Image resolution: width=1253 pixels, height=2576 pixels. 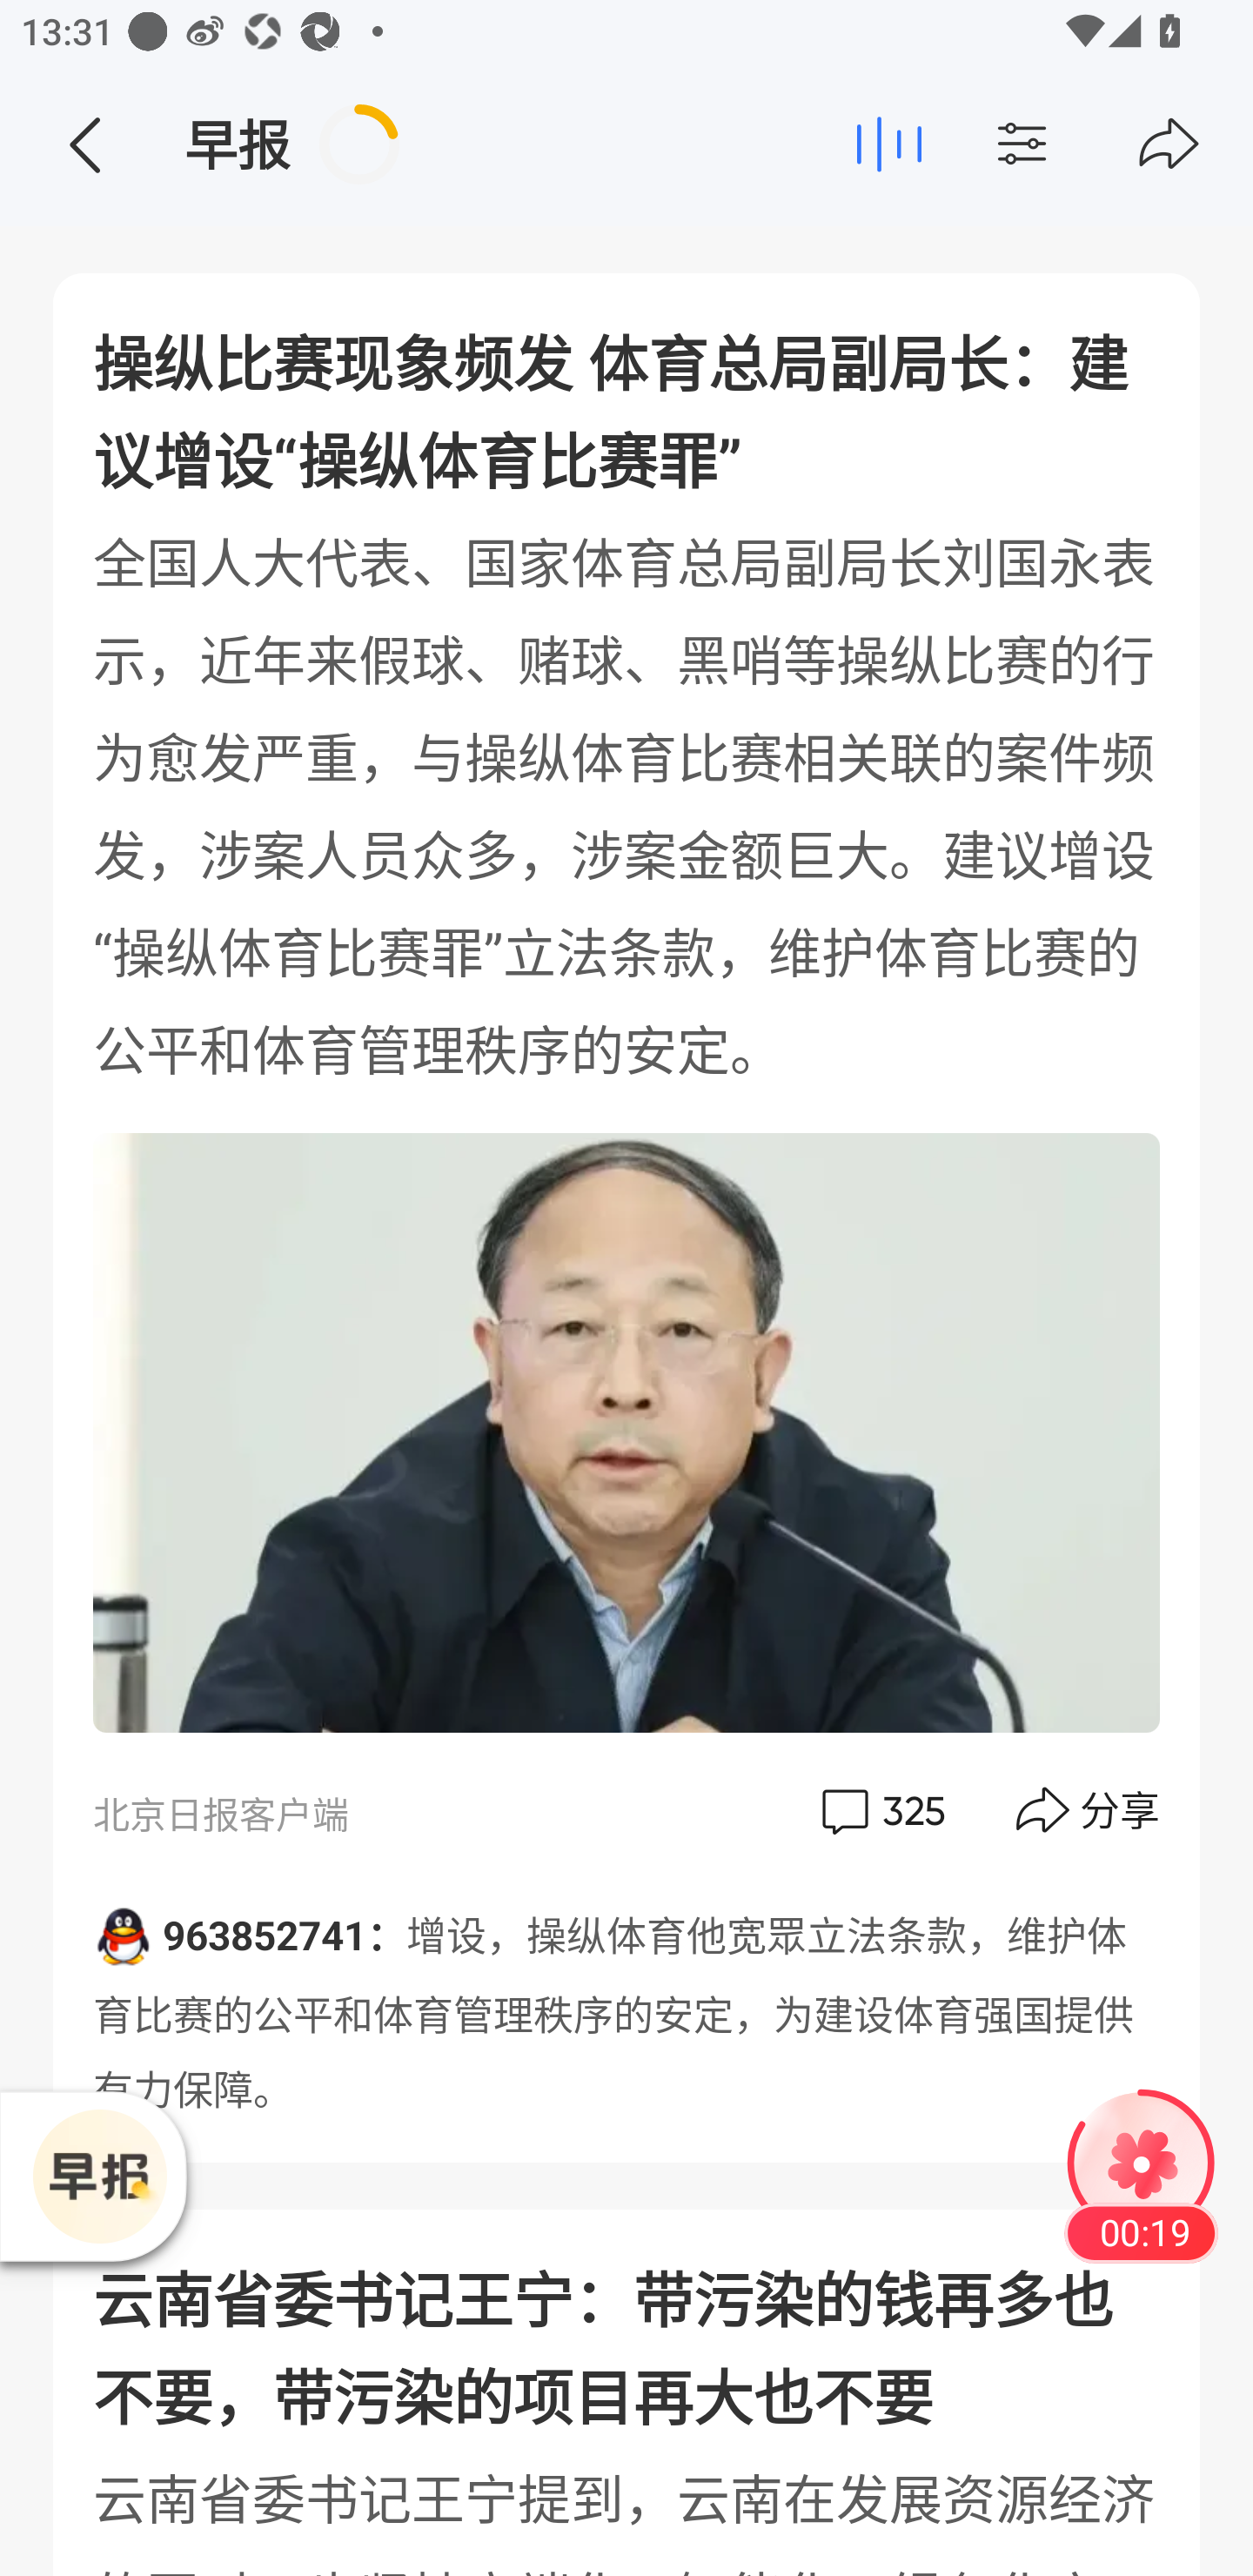 I want to click on  分享, so click(x=1089, y=1810).